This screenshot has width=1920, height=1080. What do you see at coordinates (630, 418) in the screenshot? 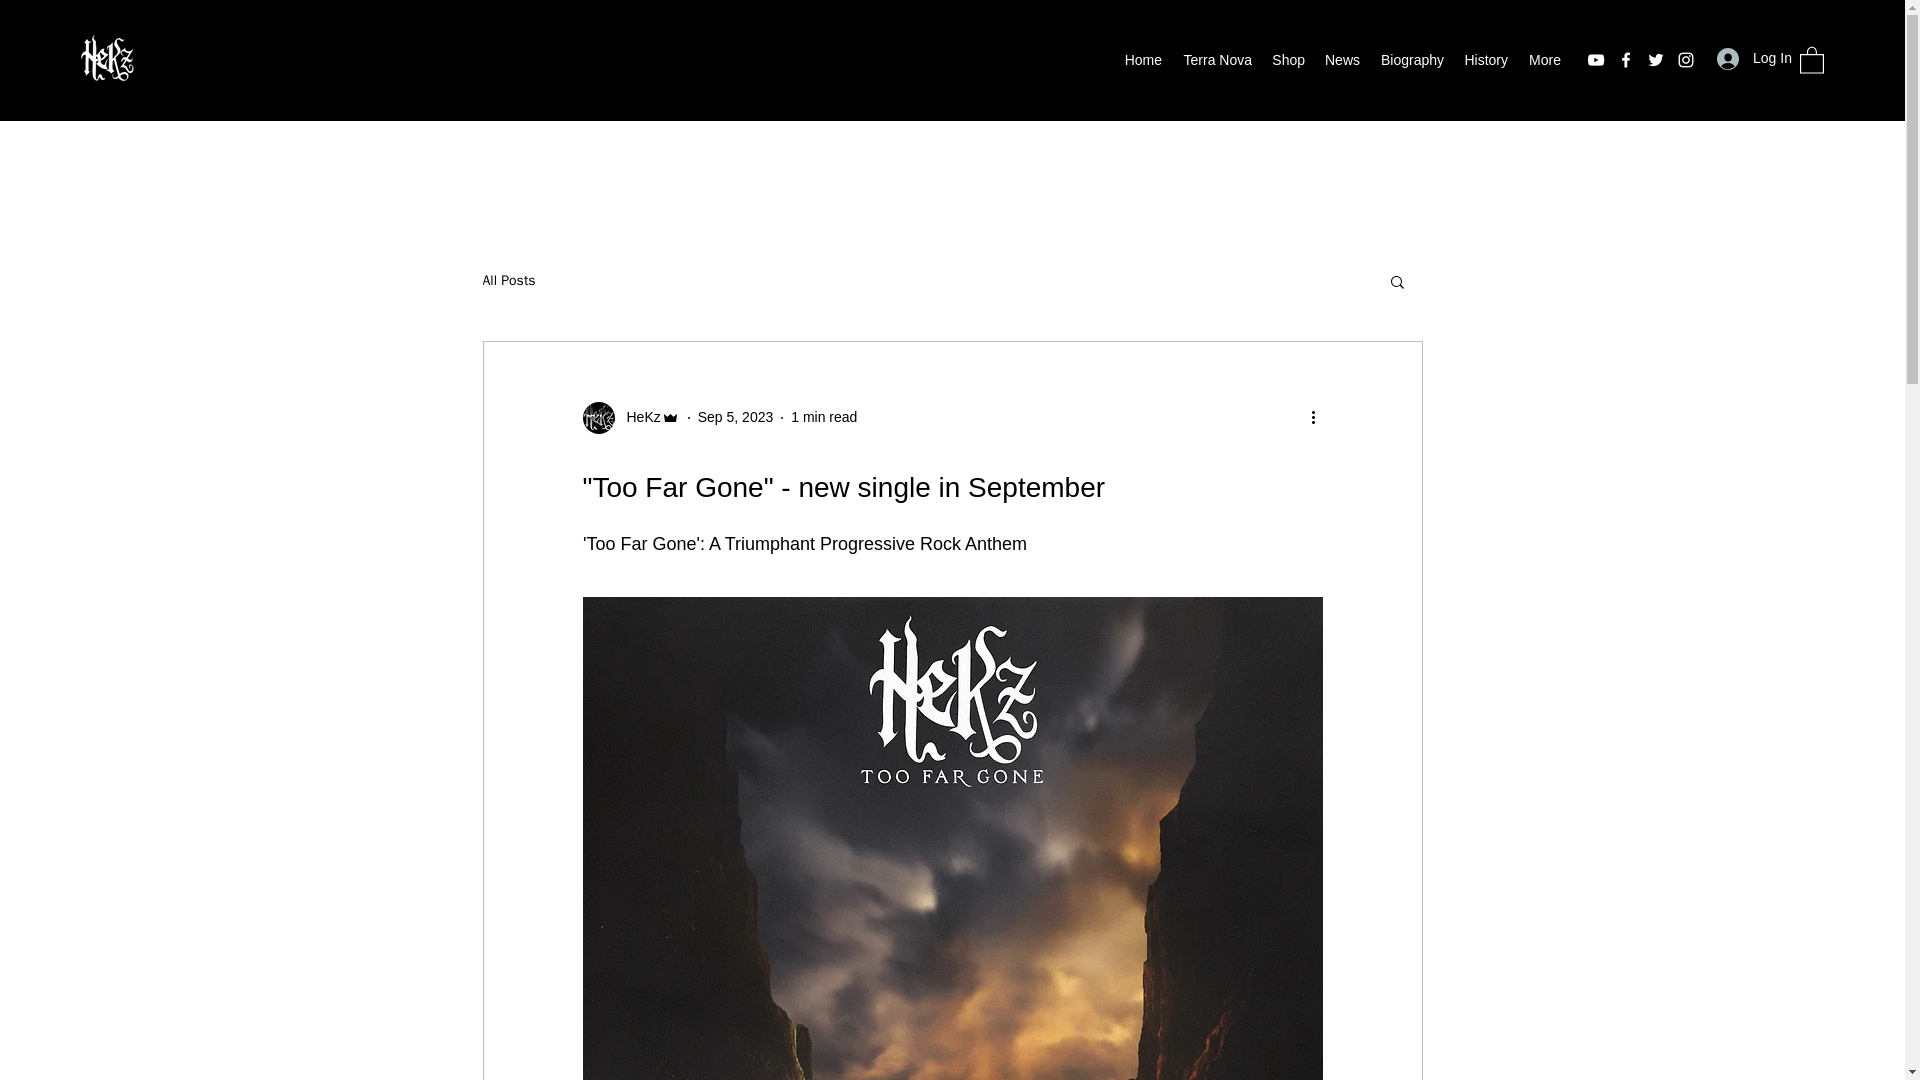
I see `HeKz` at bounding box center [630, 418].